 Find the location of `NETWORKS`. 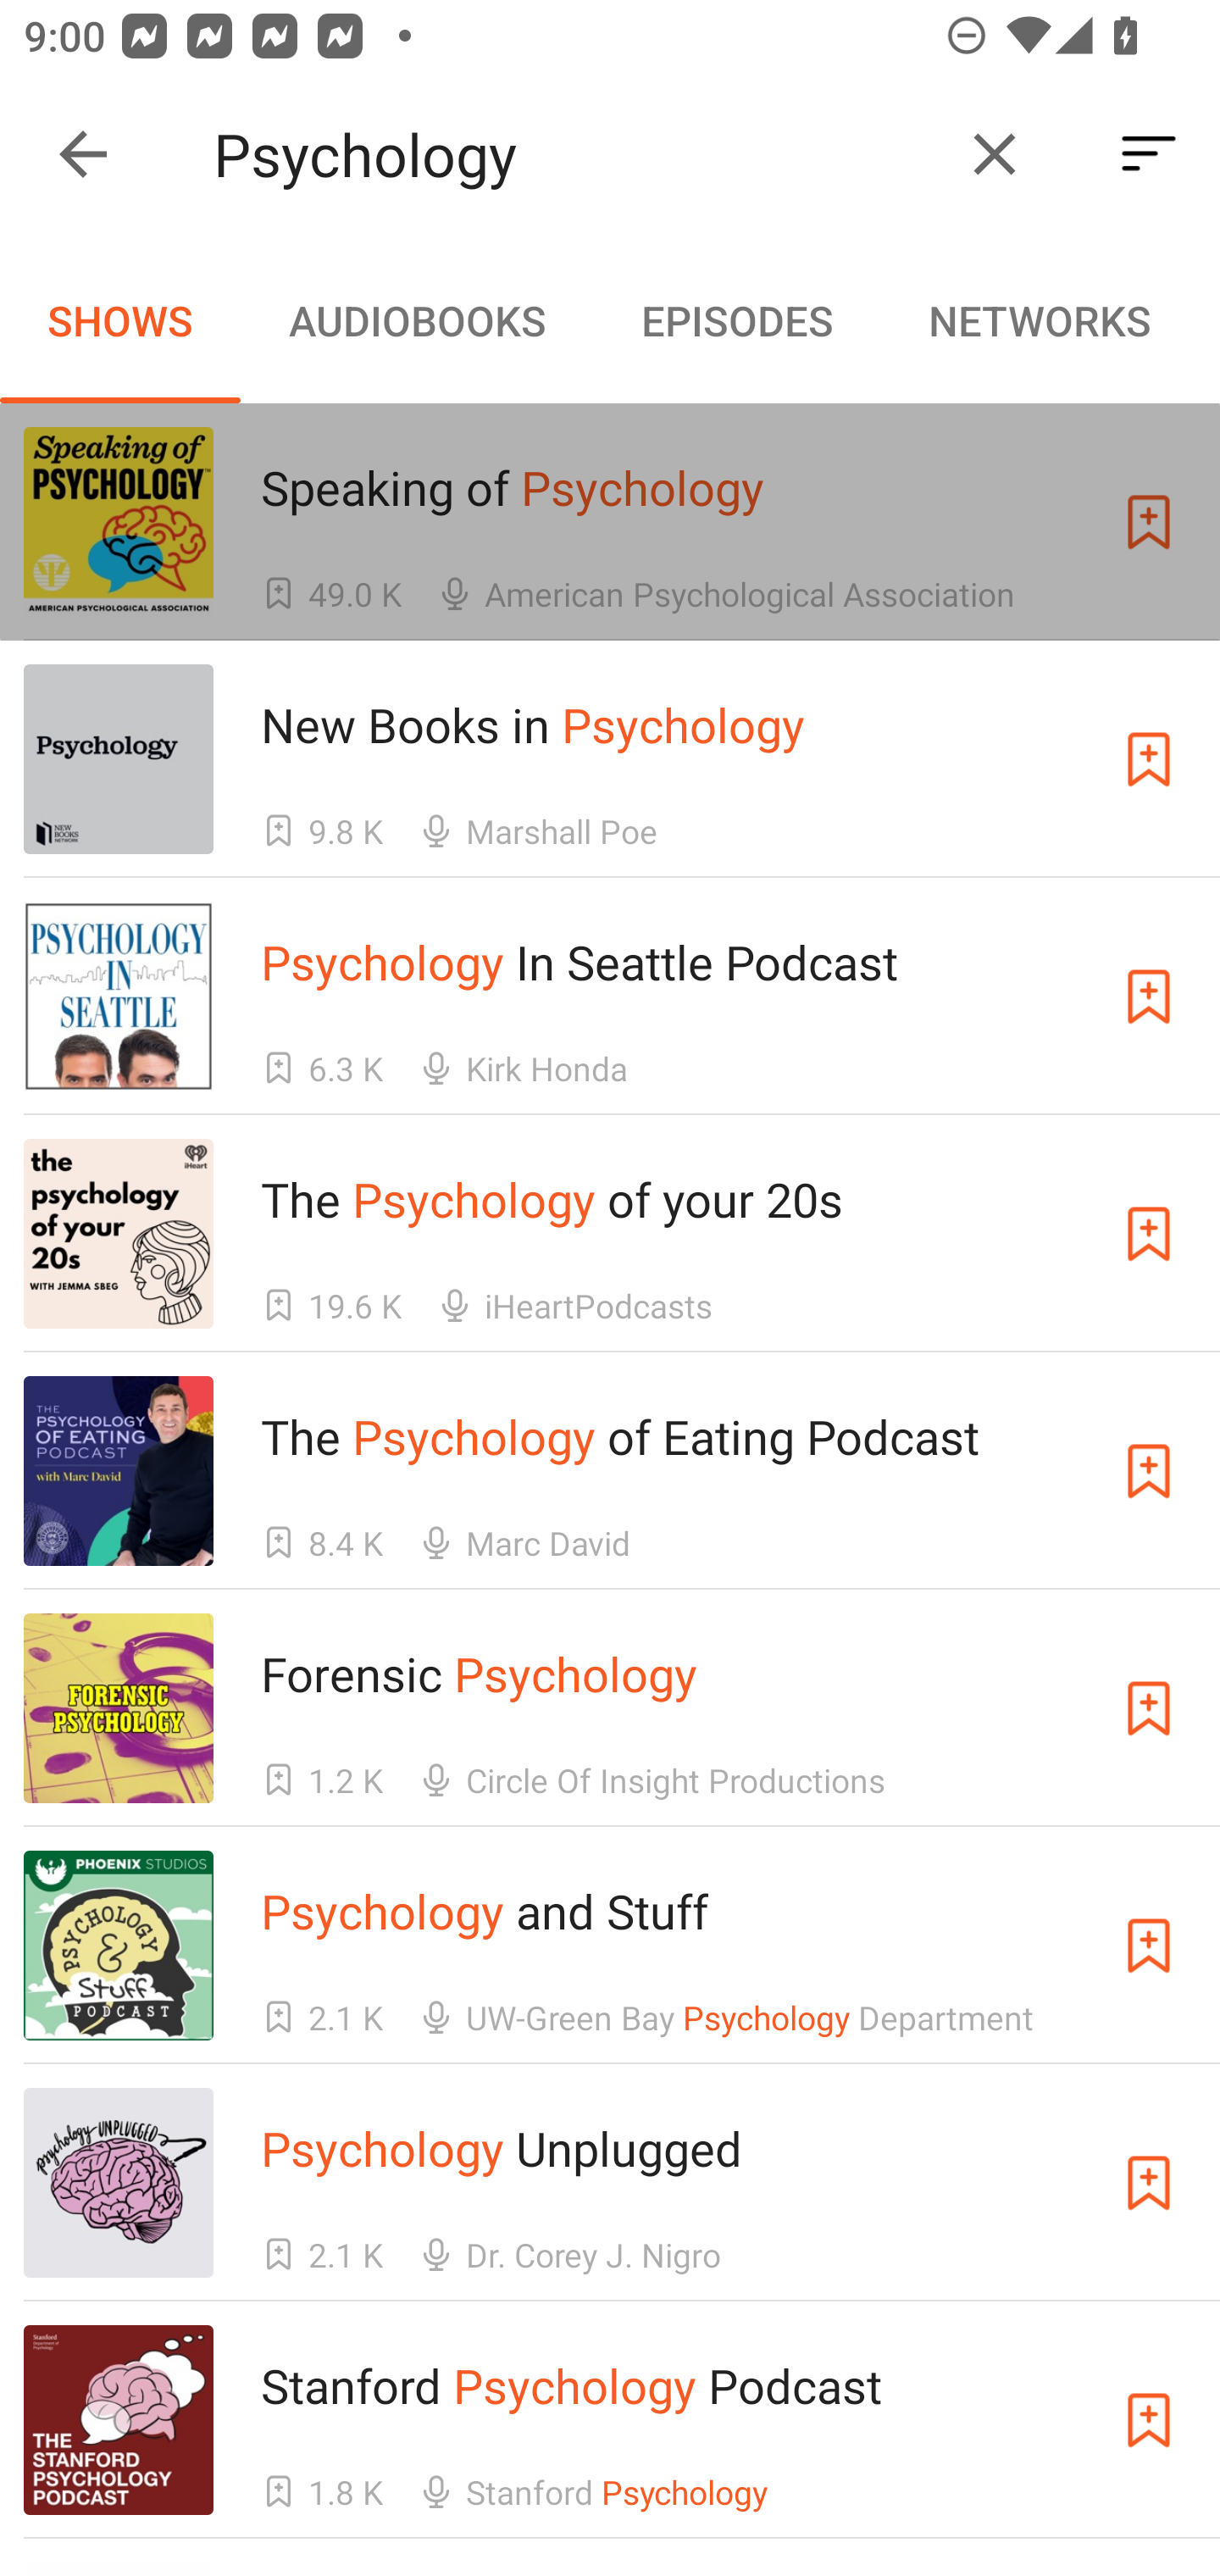

NETWORKS is located at coordinates (1039, 320).